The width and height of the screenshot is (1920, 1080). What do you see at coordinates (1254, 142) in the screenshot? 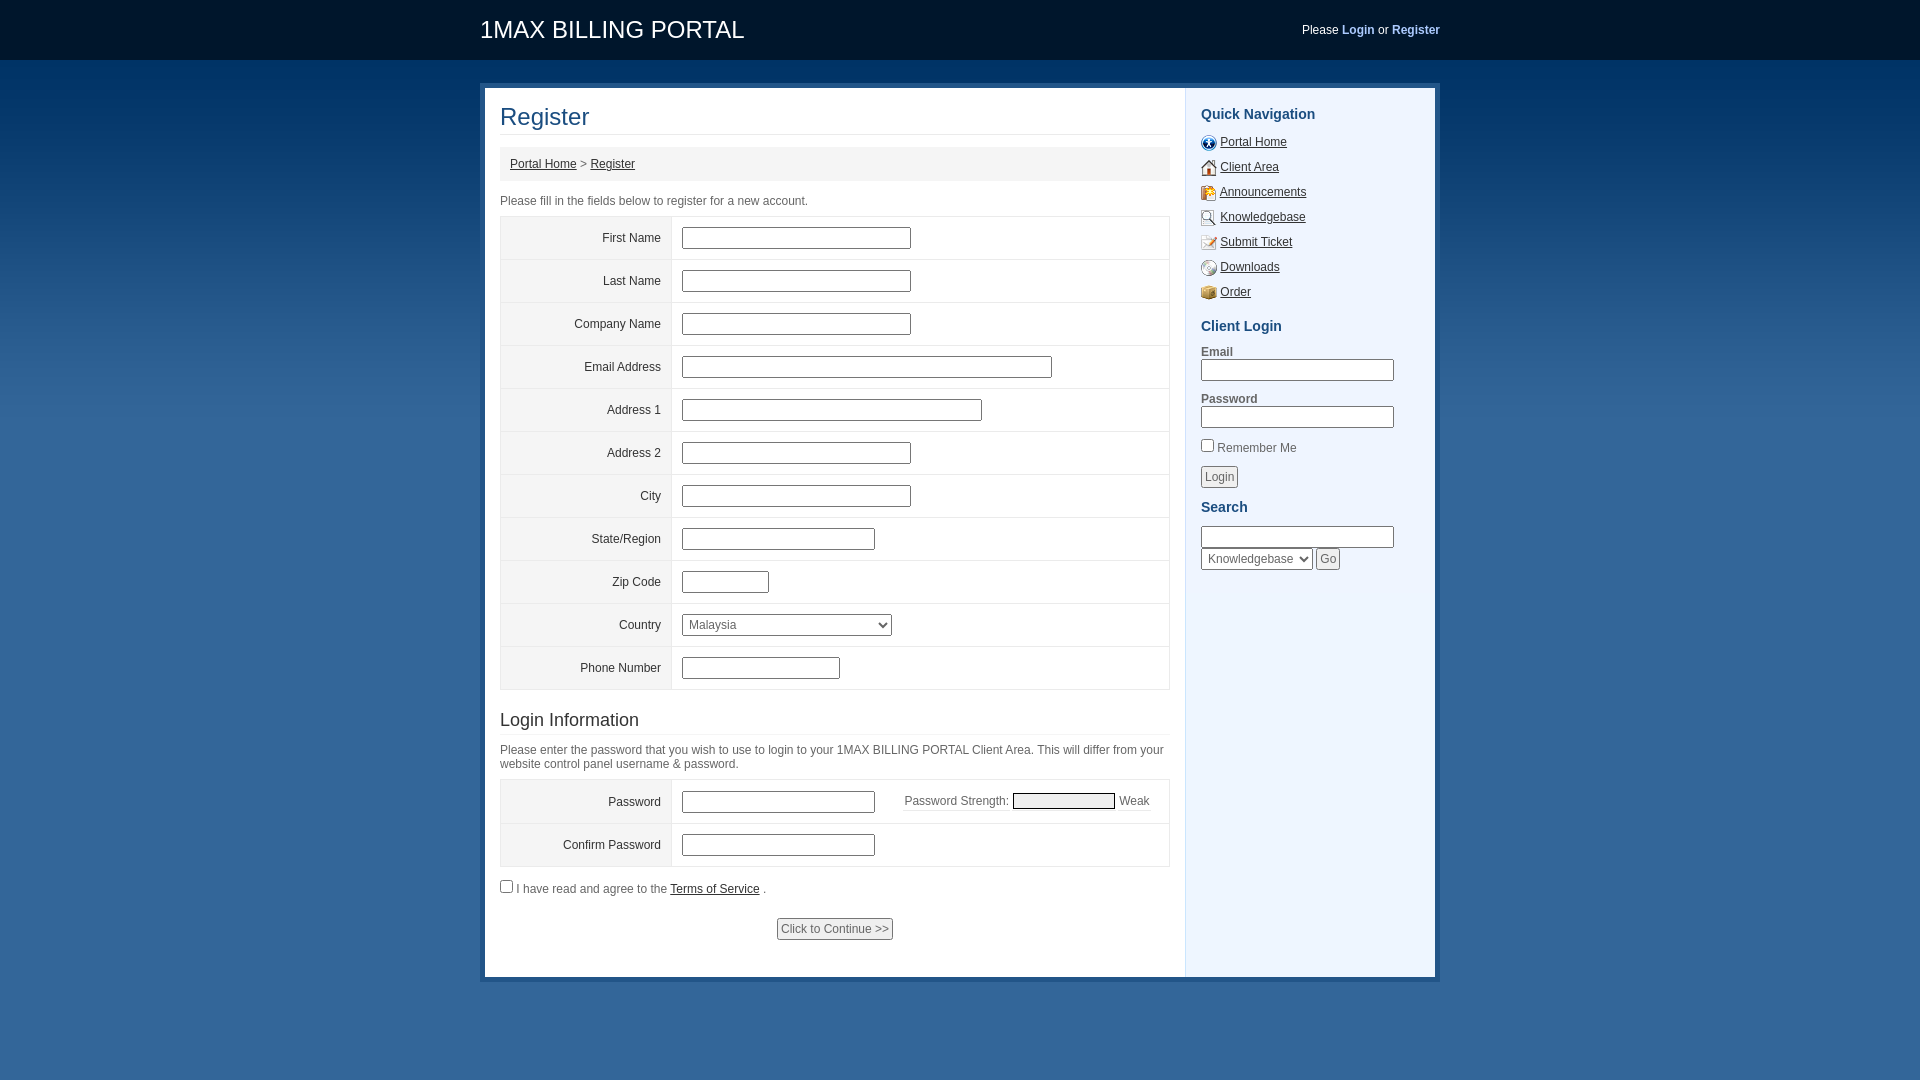
I see `Portal Home` at bounding box center [1254, 142].